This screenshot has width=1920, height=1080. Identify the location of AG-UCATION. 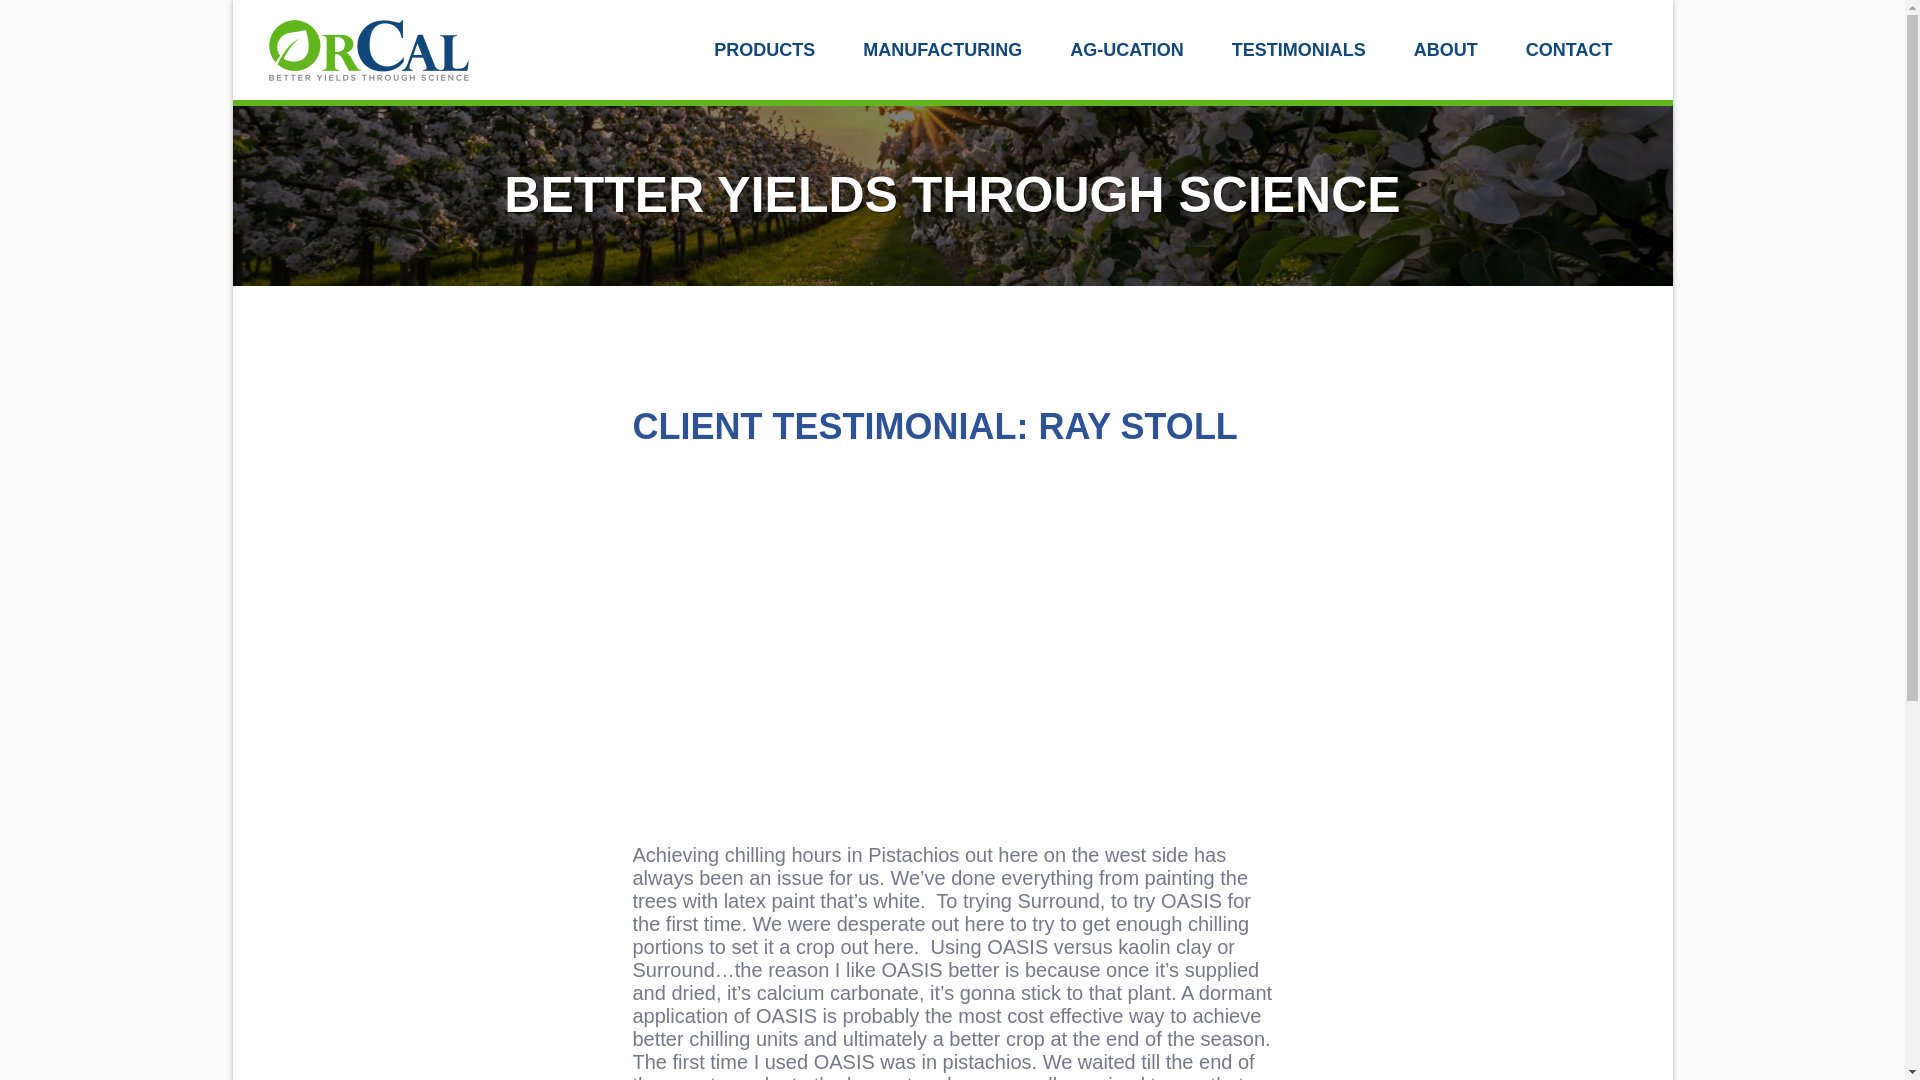
(1126, 50).